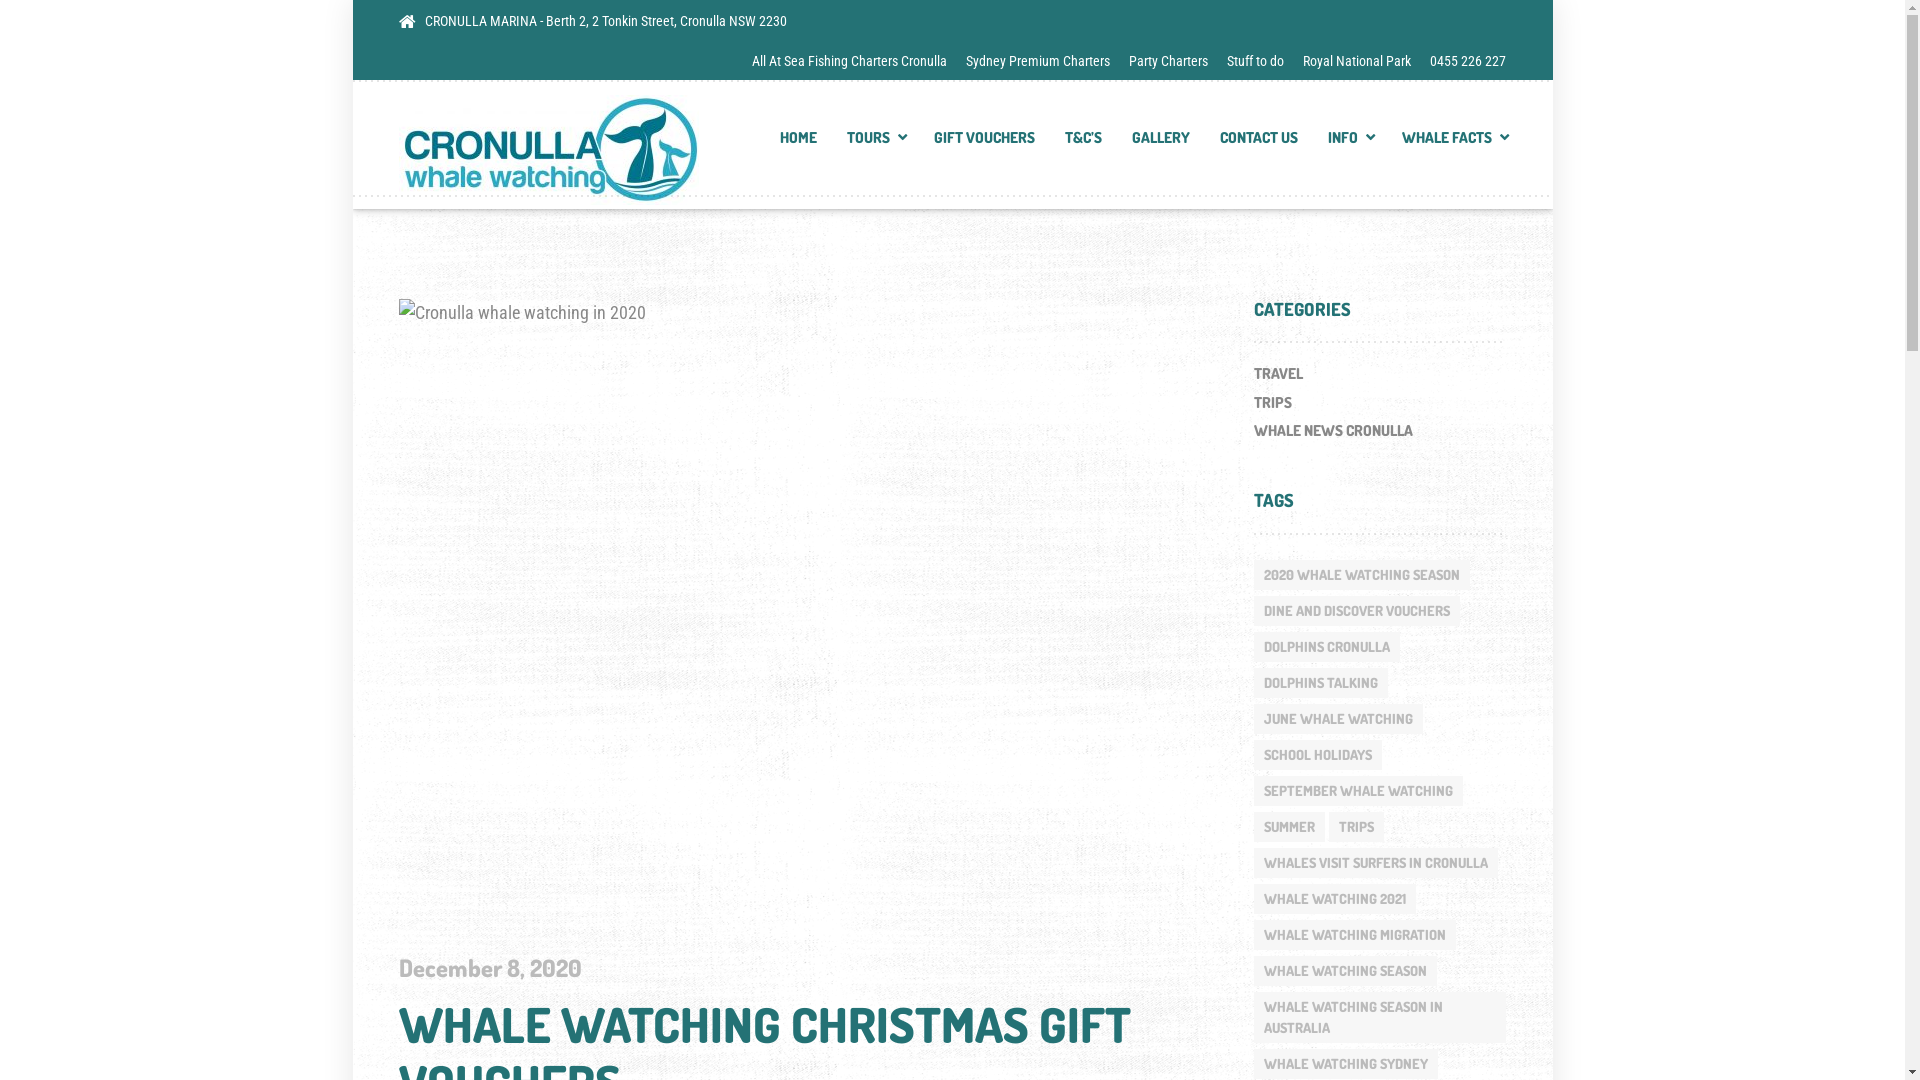 The height and width of the screenshot is (1080, 1920). Describe the element at coordinates (1327, 647) in the screenshot. I see `DOLPHINS CRONULLA` at that location.